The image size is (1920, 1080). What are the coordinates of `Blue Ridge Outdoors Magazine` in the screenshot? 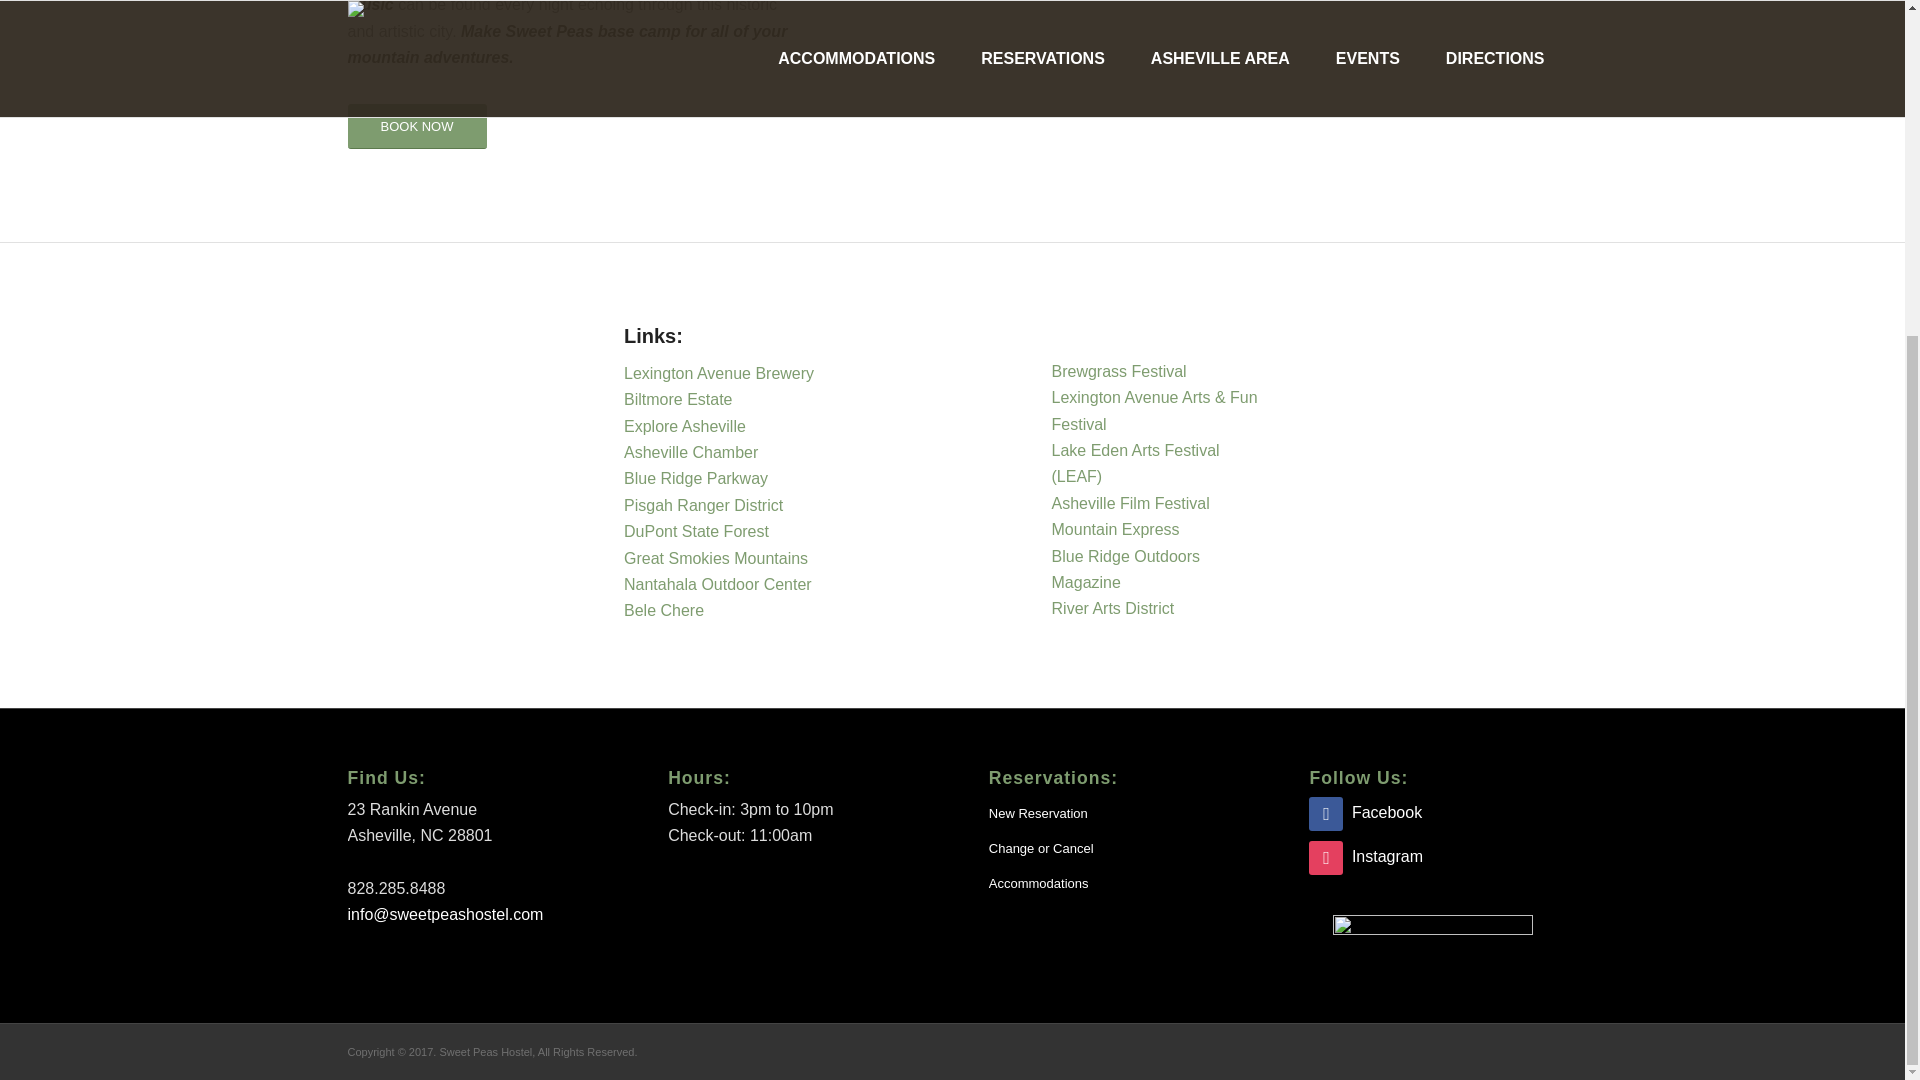 It's located at (1126, 568).